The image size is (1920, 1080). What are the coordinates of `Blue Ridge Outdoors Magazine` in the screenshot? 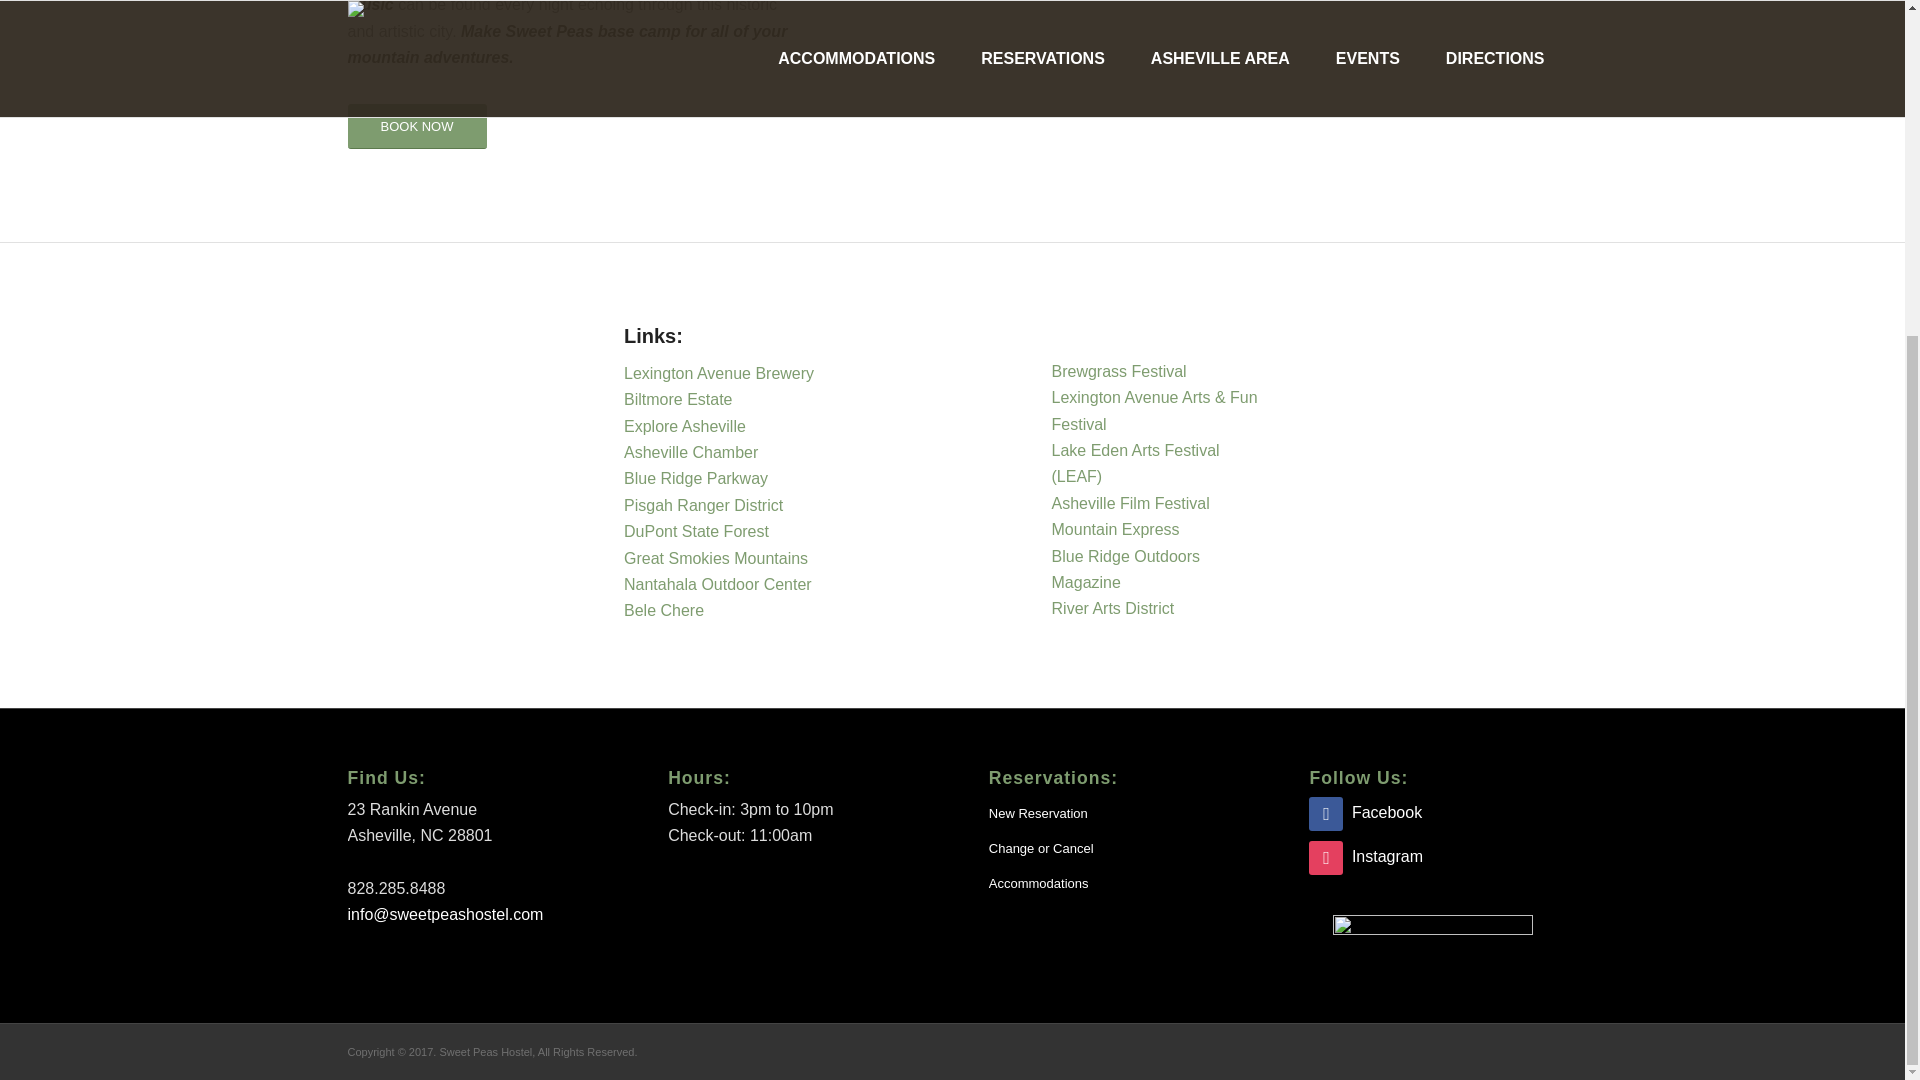 It's located at (1126, 568).